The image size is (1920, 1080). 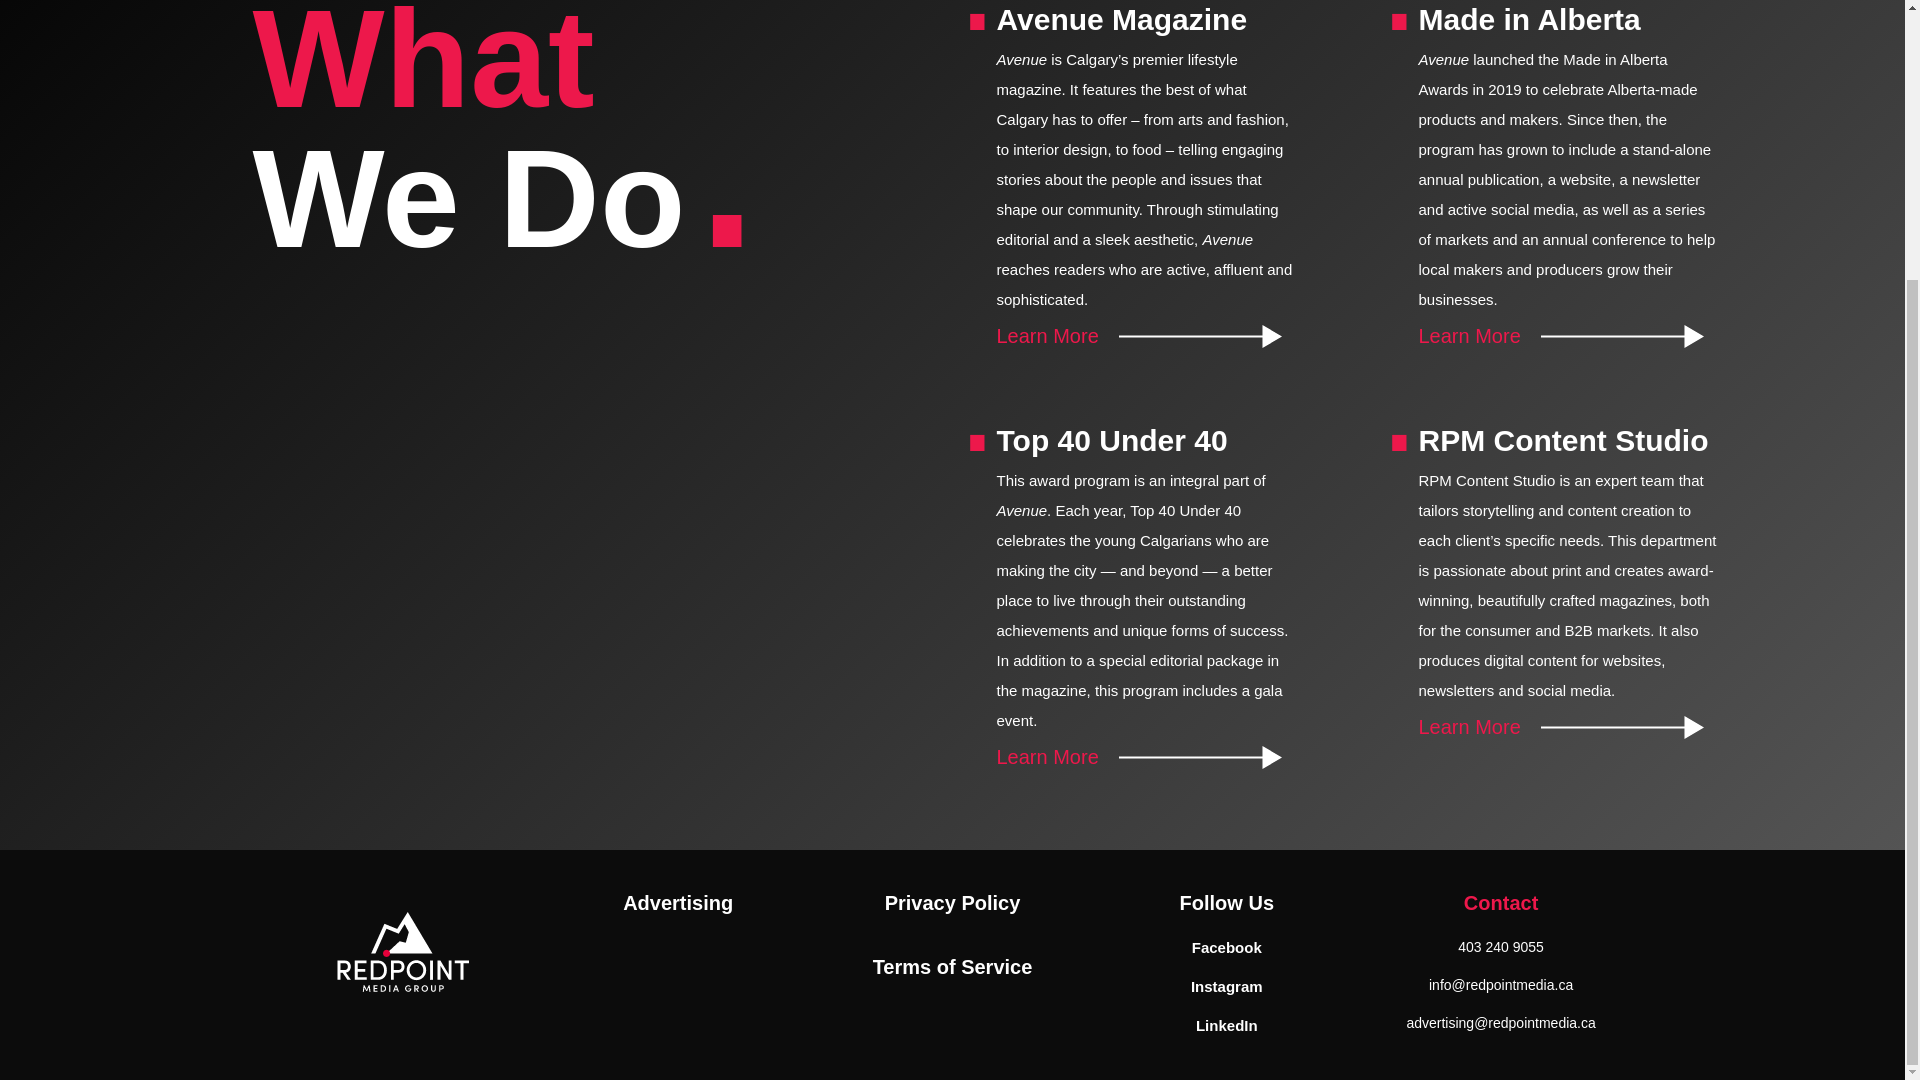 What do you see at coordinates (1560, 728) in the screenshot?
I see `Learn More` at bounding box center [1560, 728].